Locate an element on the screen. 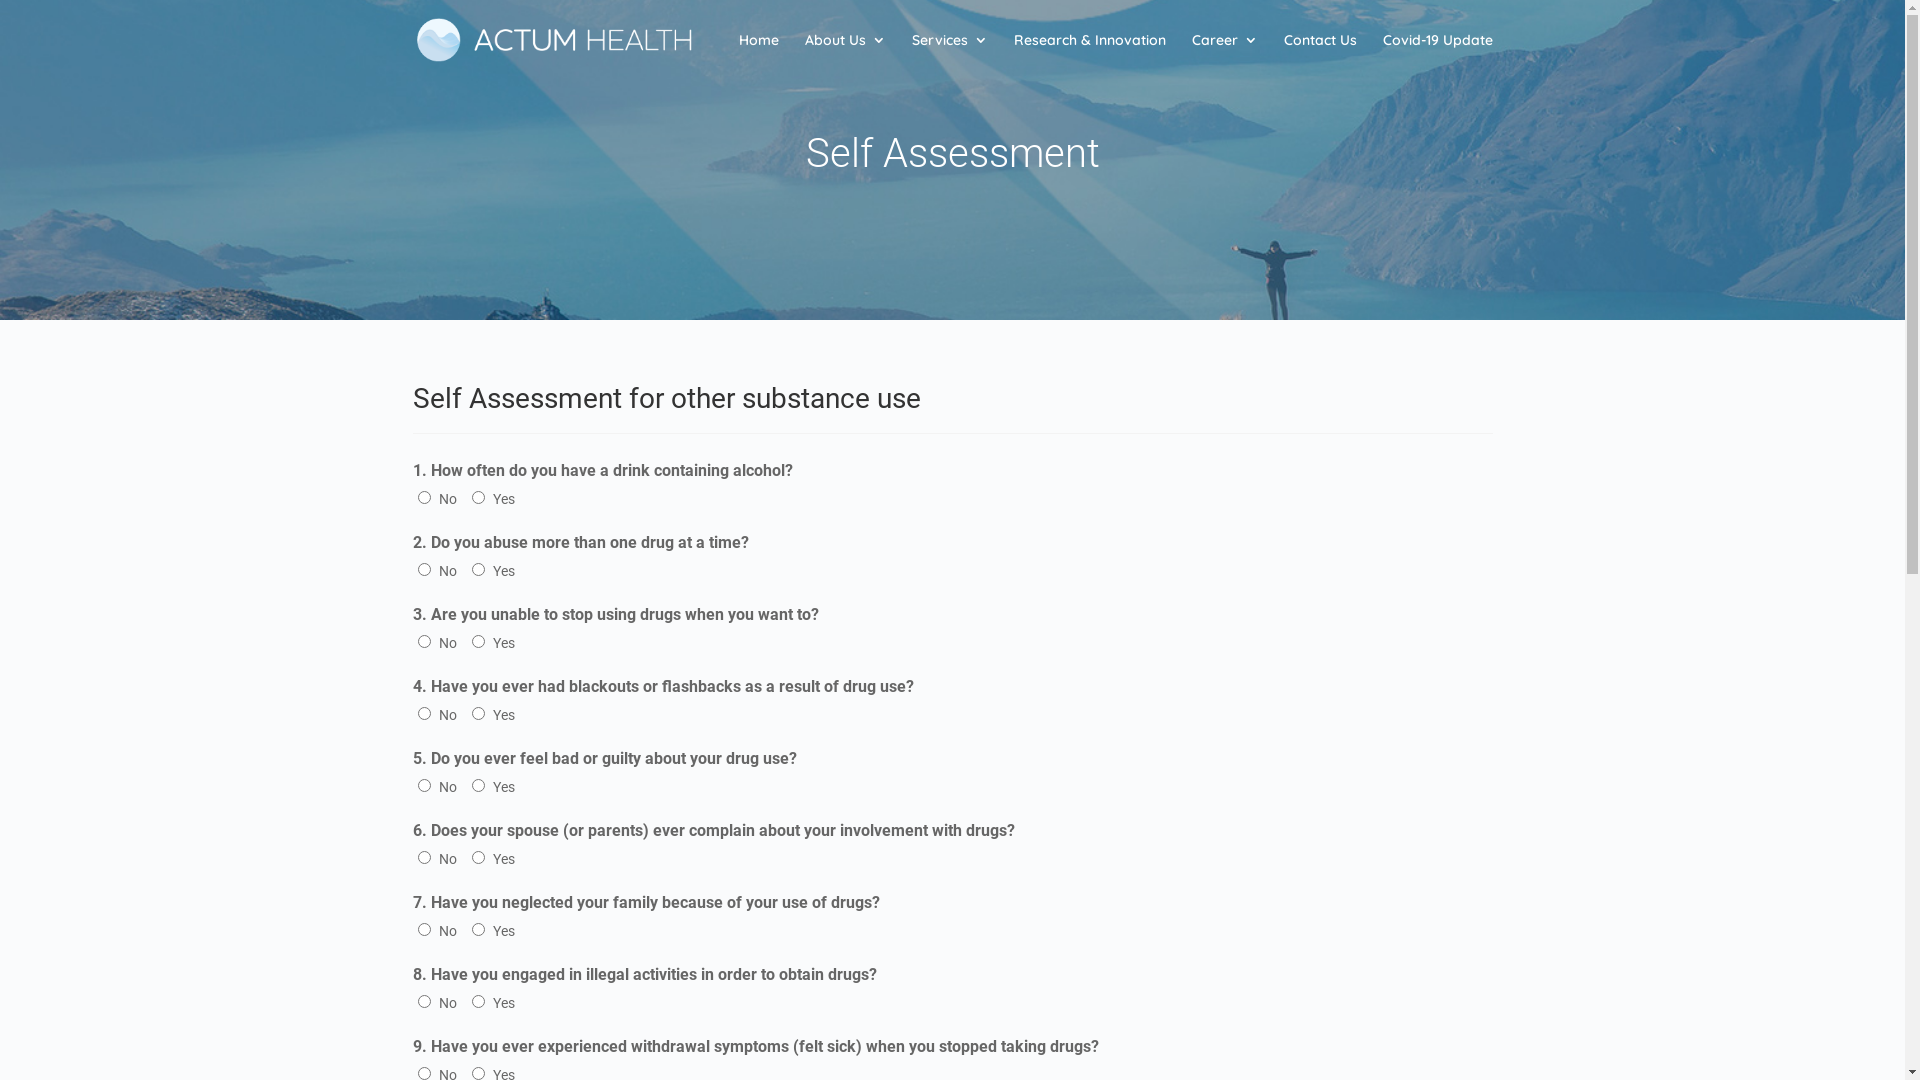 This screenshot has width=1920, height=1080. About Us is located at coordinates (844, 56).